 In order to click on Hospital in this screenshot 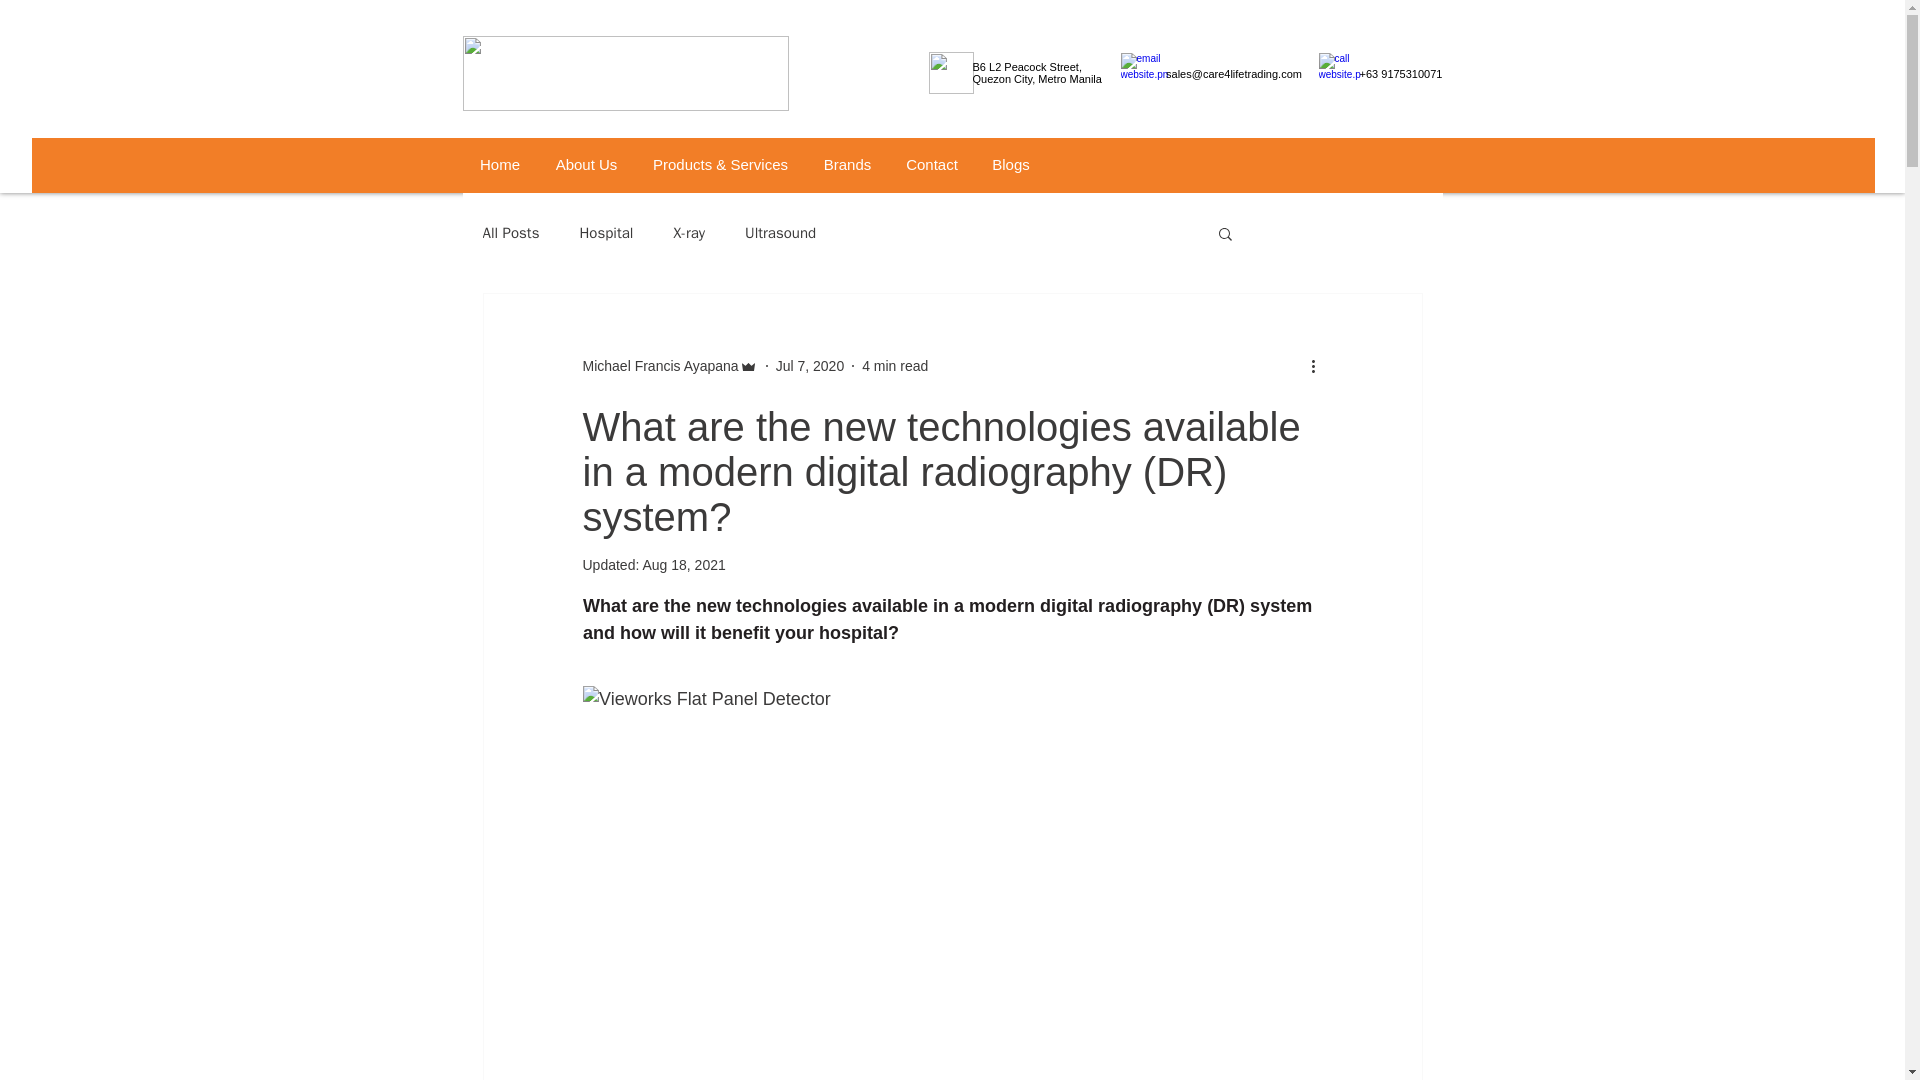, I will do `click(606, 233)`.